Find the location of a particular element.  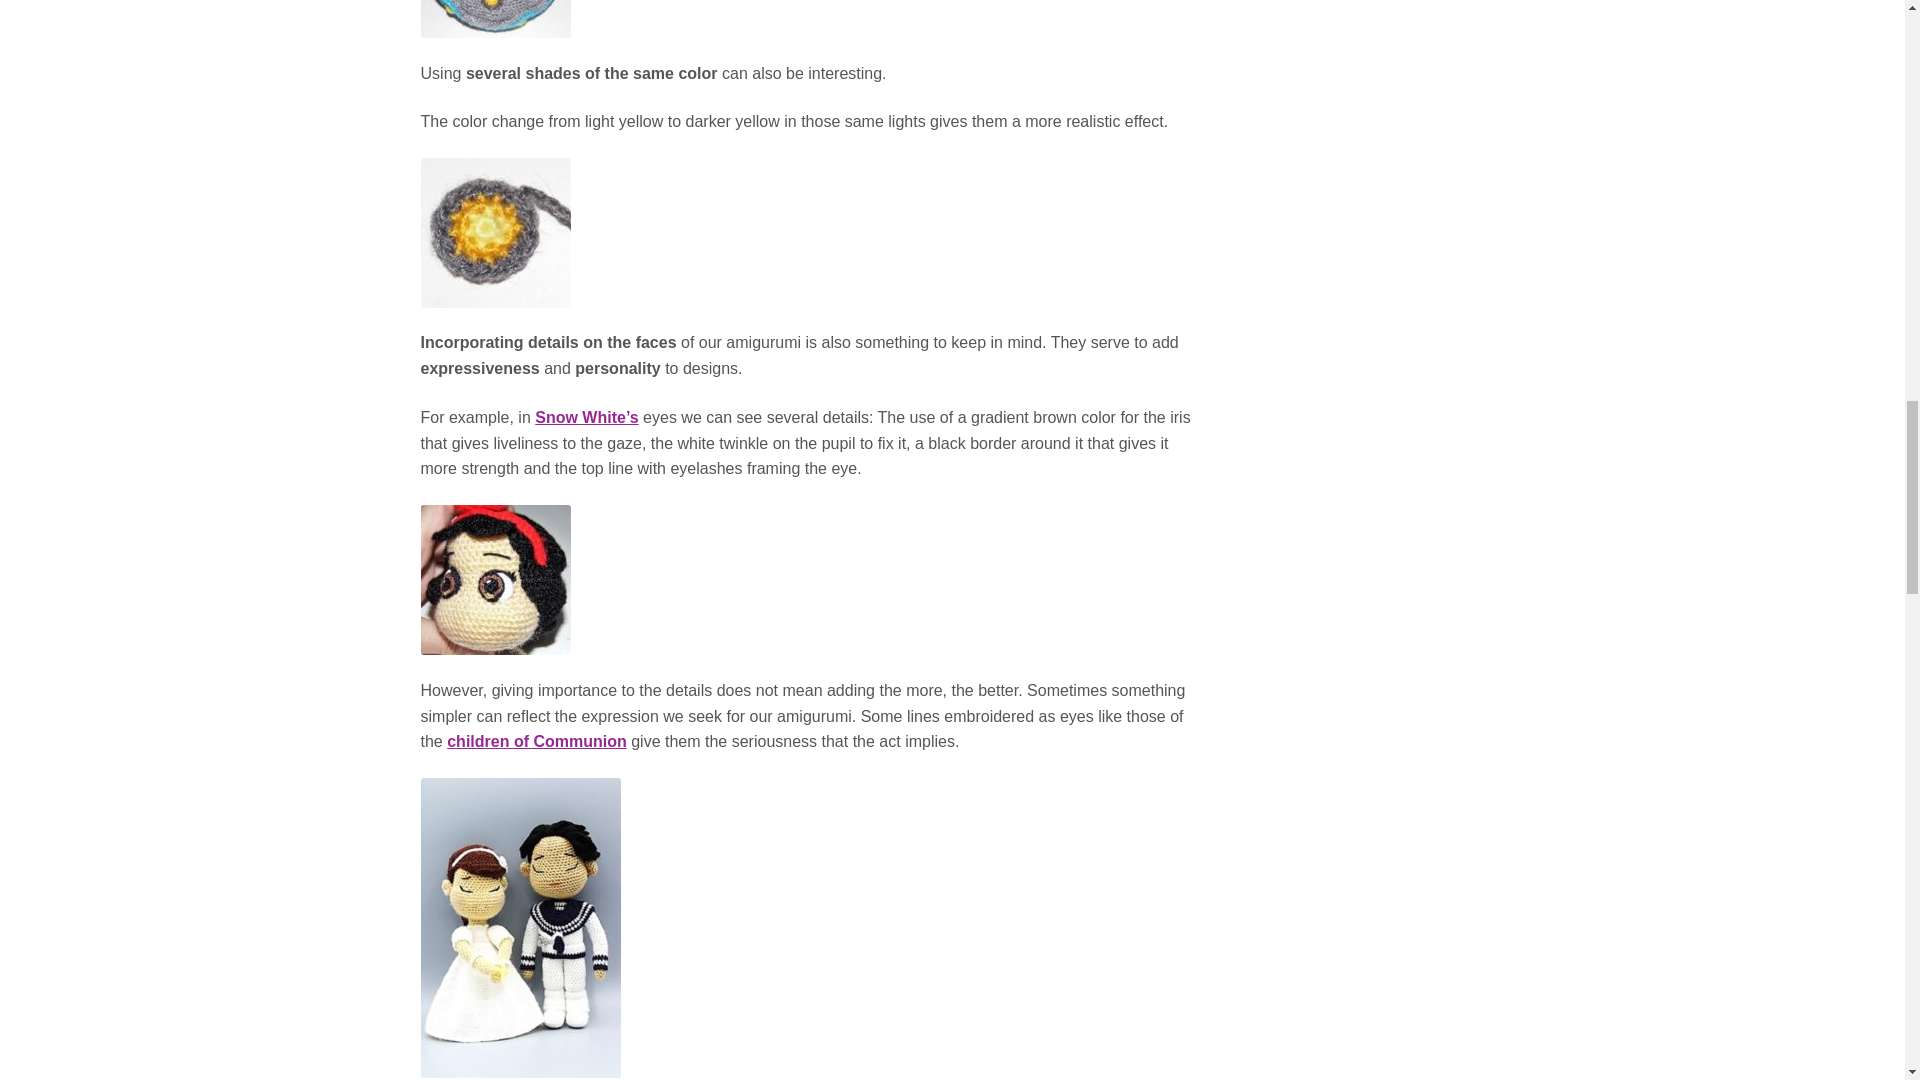

children of Communion is located at coordinates (537, 741).